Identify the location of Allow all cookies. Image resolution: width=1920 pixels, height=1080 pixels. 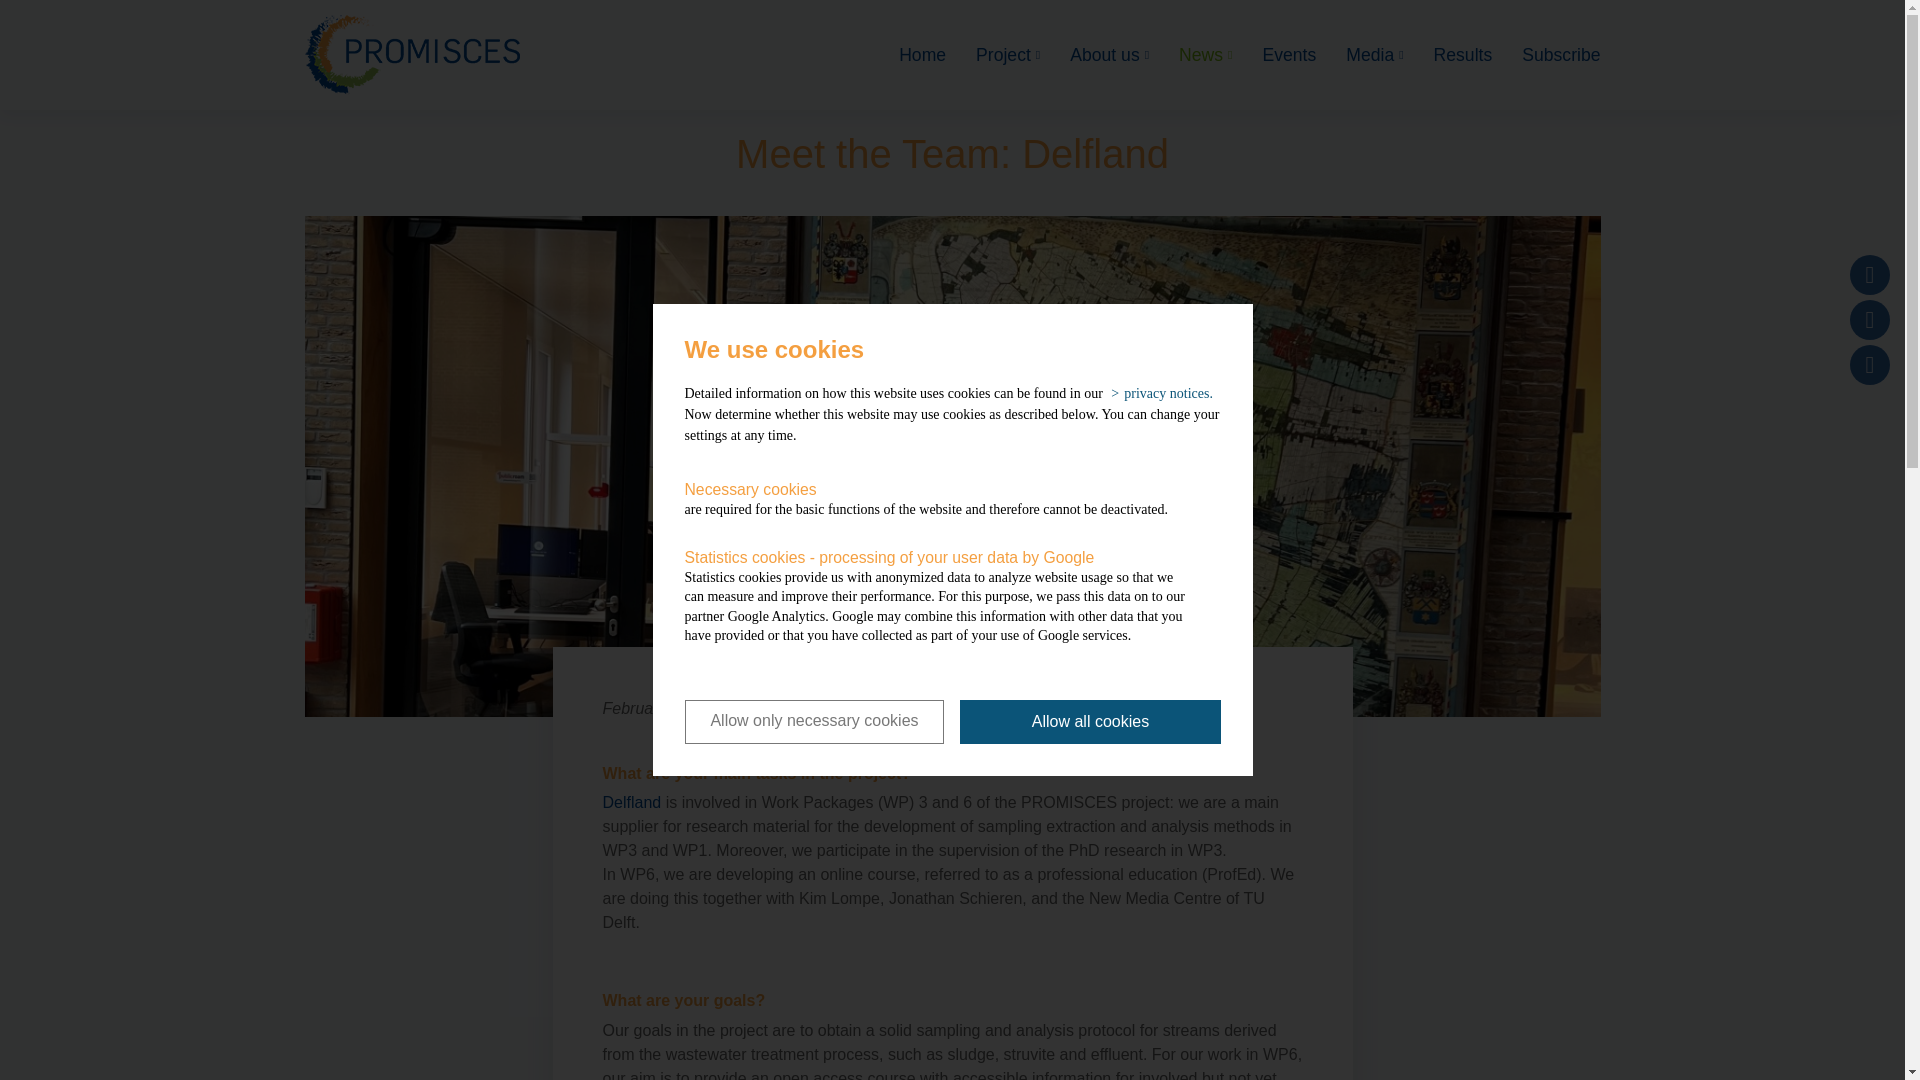
(1090, 722).